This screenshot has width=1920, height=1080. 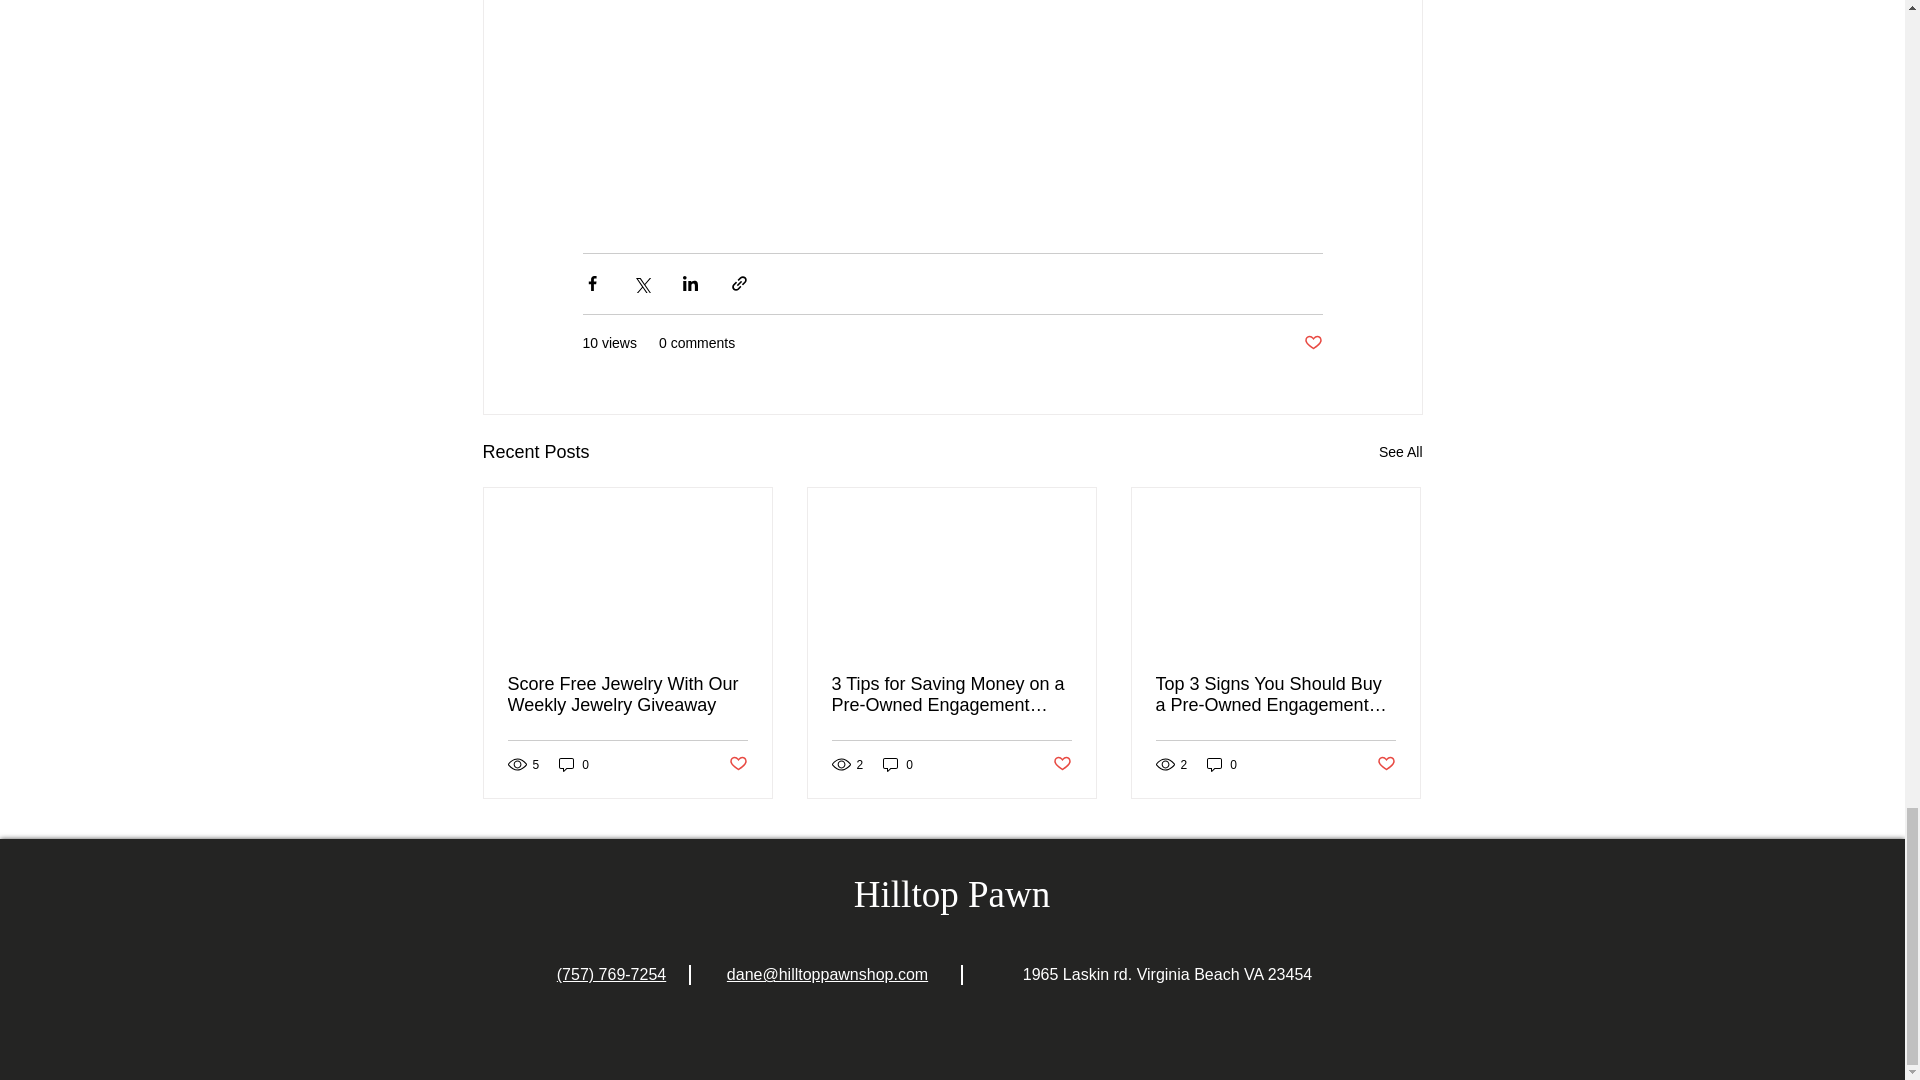 What do you see at coordinates (628, 694) in the screenshot?
I see `Score Free Jewelry With Our Weekly Jewelry Giveaway` at bounding box center [628, 694].